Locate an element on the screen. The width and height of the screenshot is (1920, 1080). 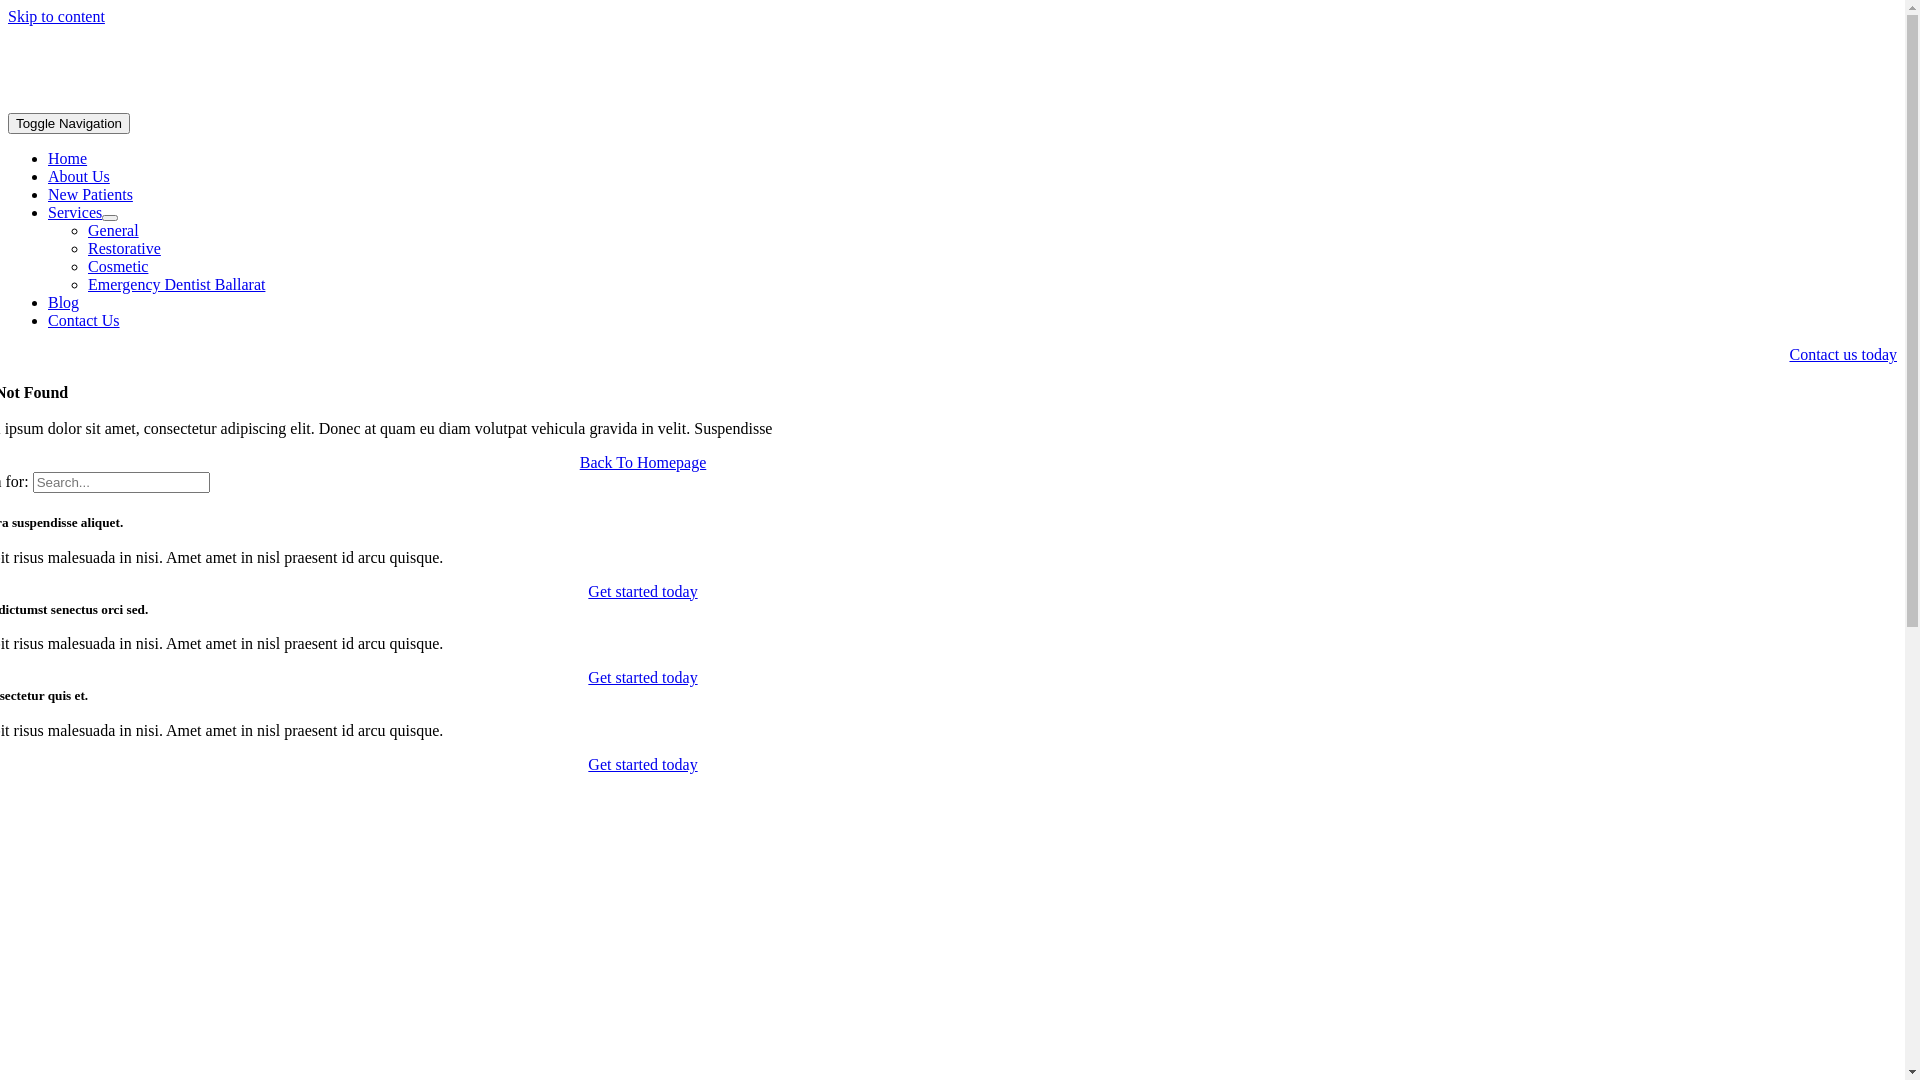
Contact Us is located at coordinates (84, 320).